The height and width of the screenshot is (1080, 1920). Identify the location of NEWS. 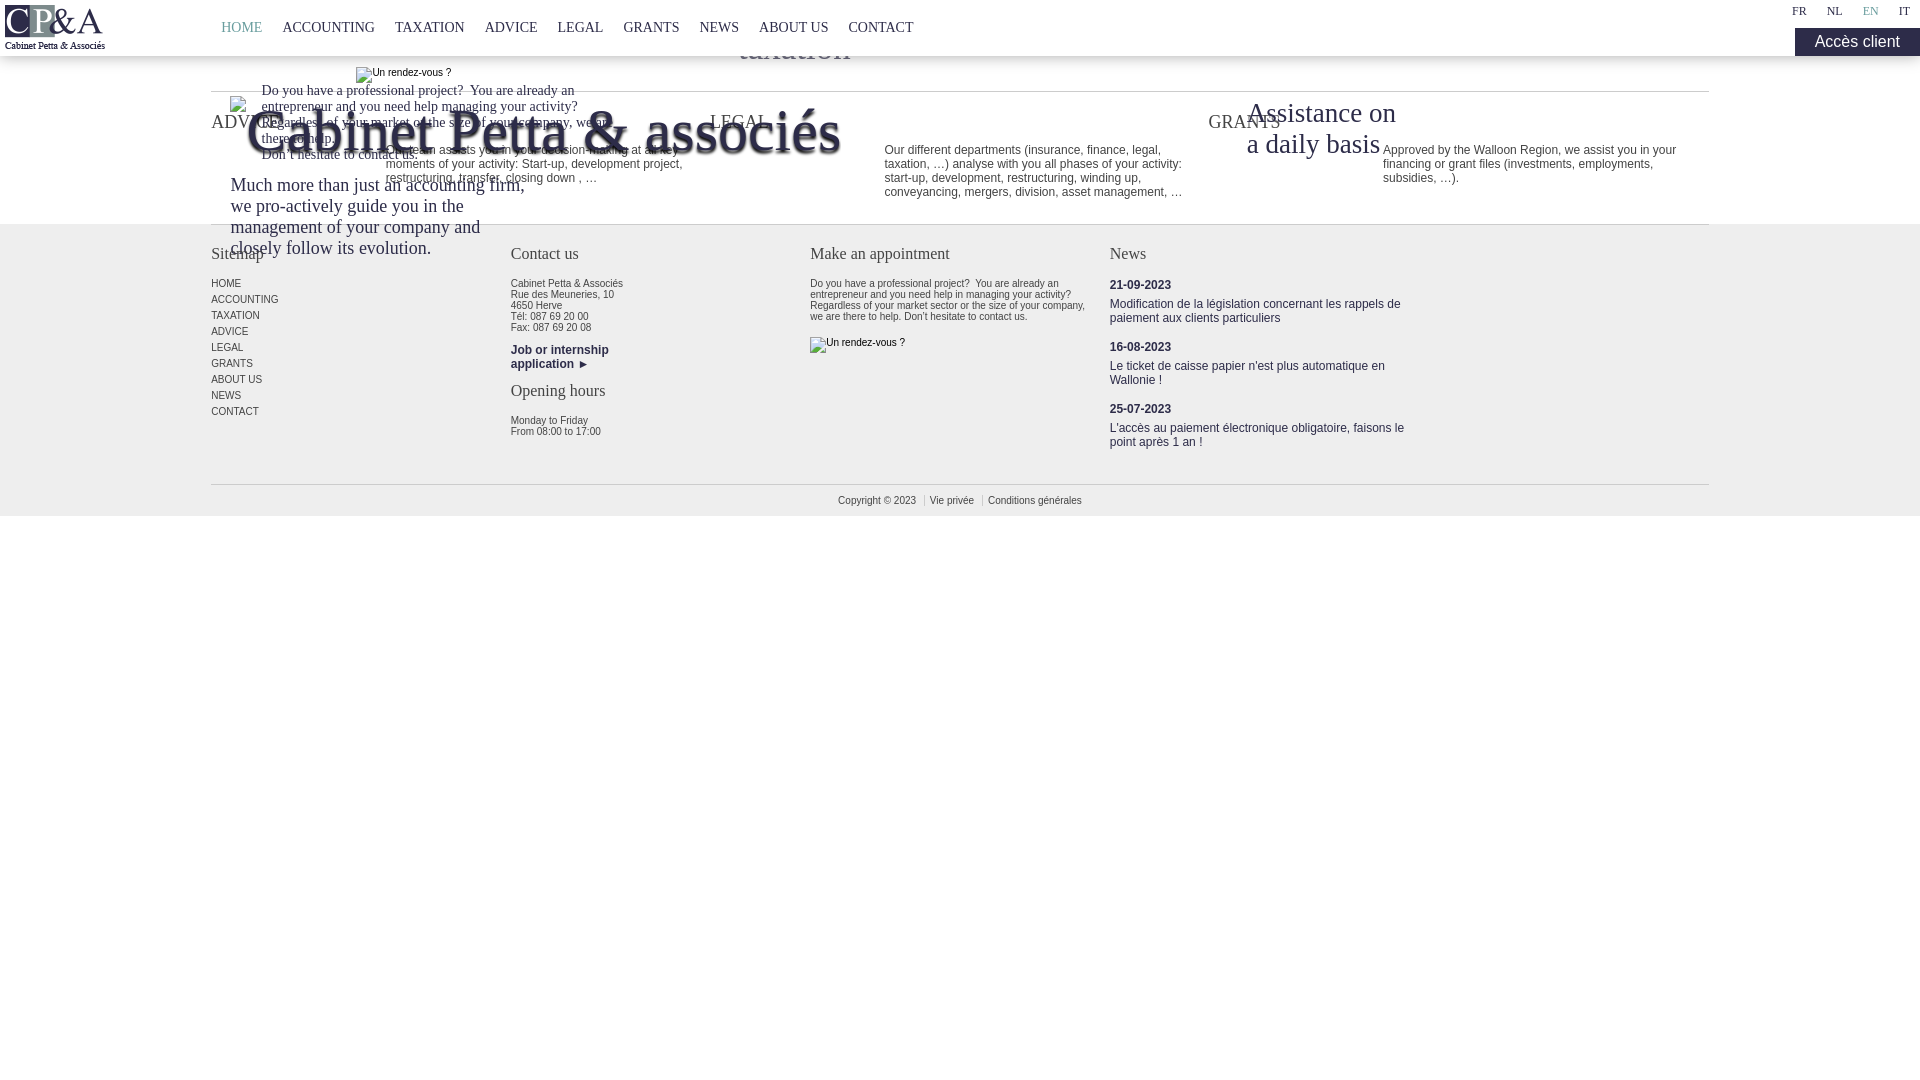
(361, 396).